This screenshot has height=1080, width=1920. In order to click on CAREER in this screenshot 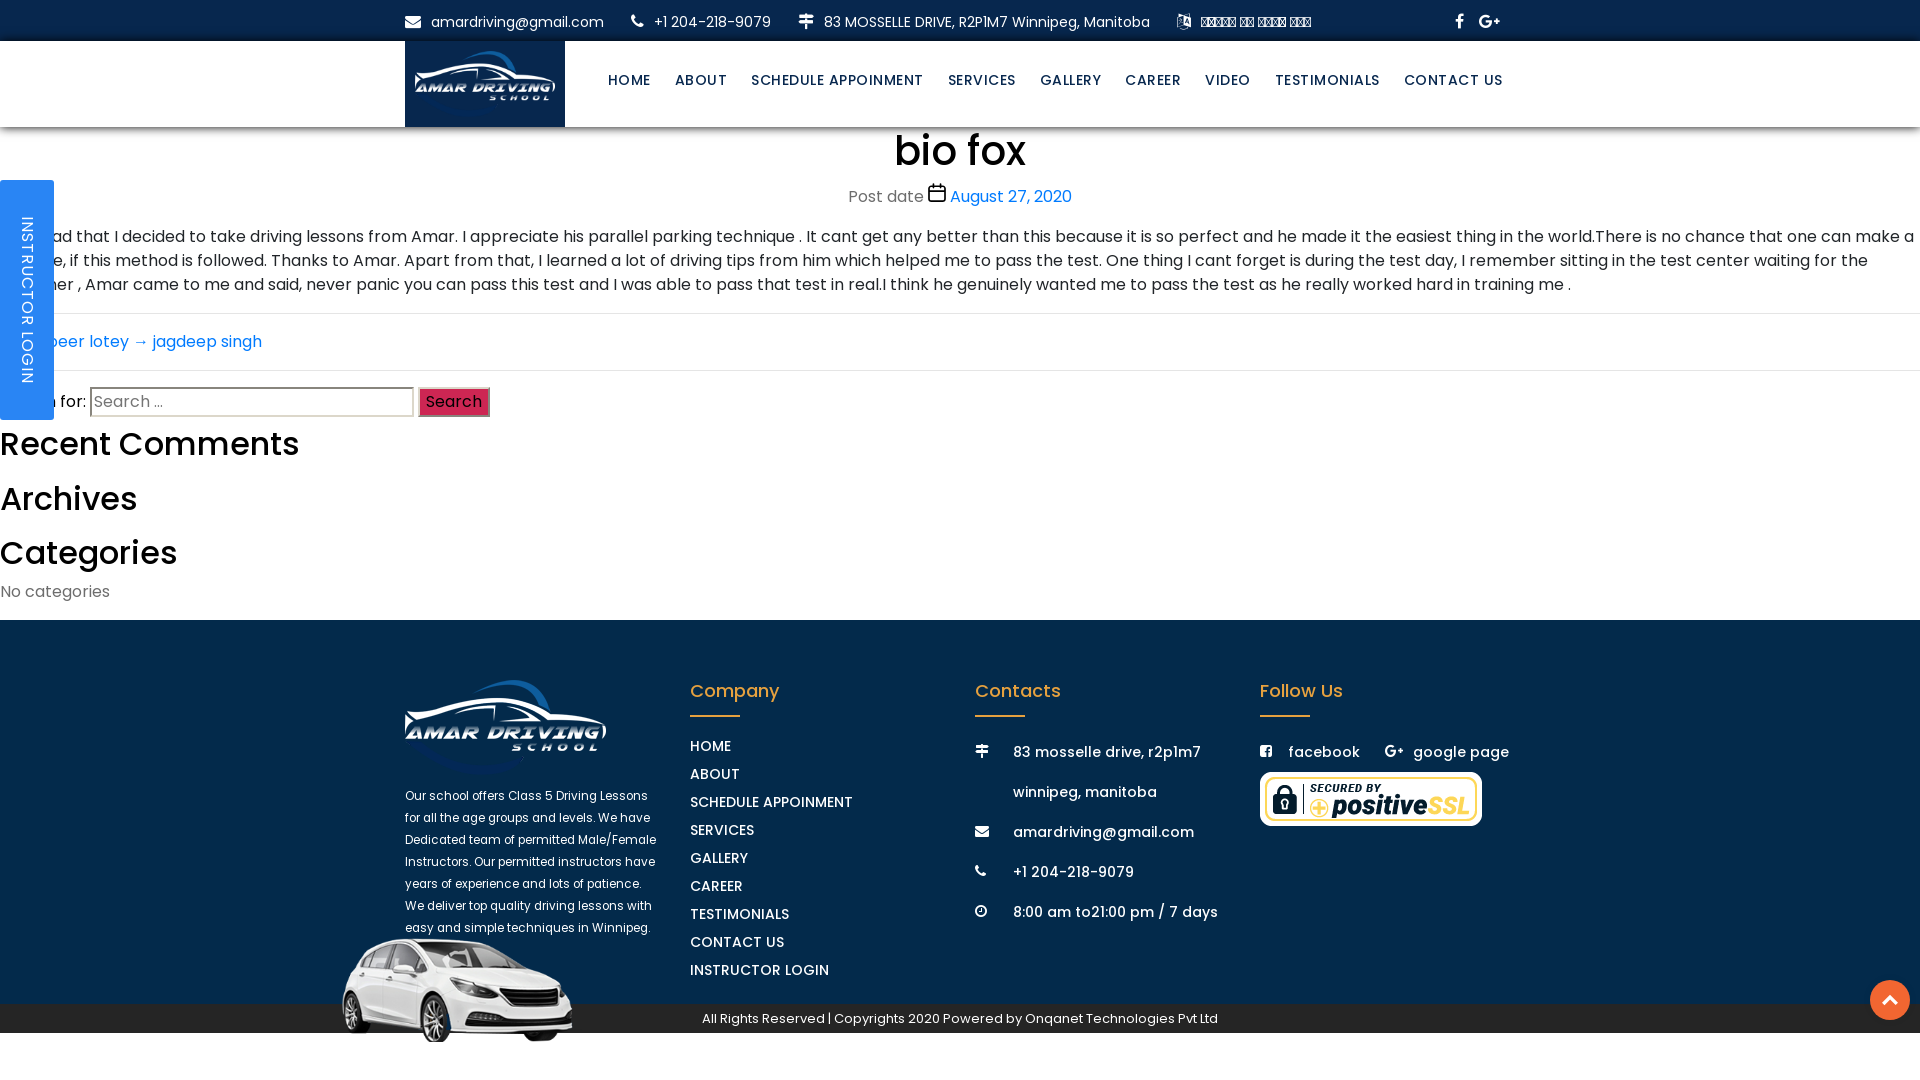, I will do `click(716, 886)`.